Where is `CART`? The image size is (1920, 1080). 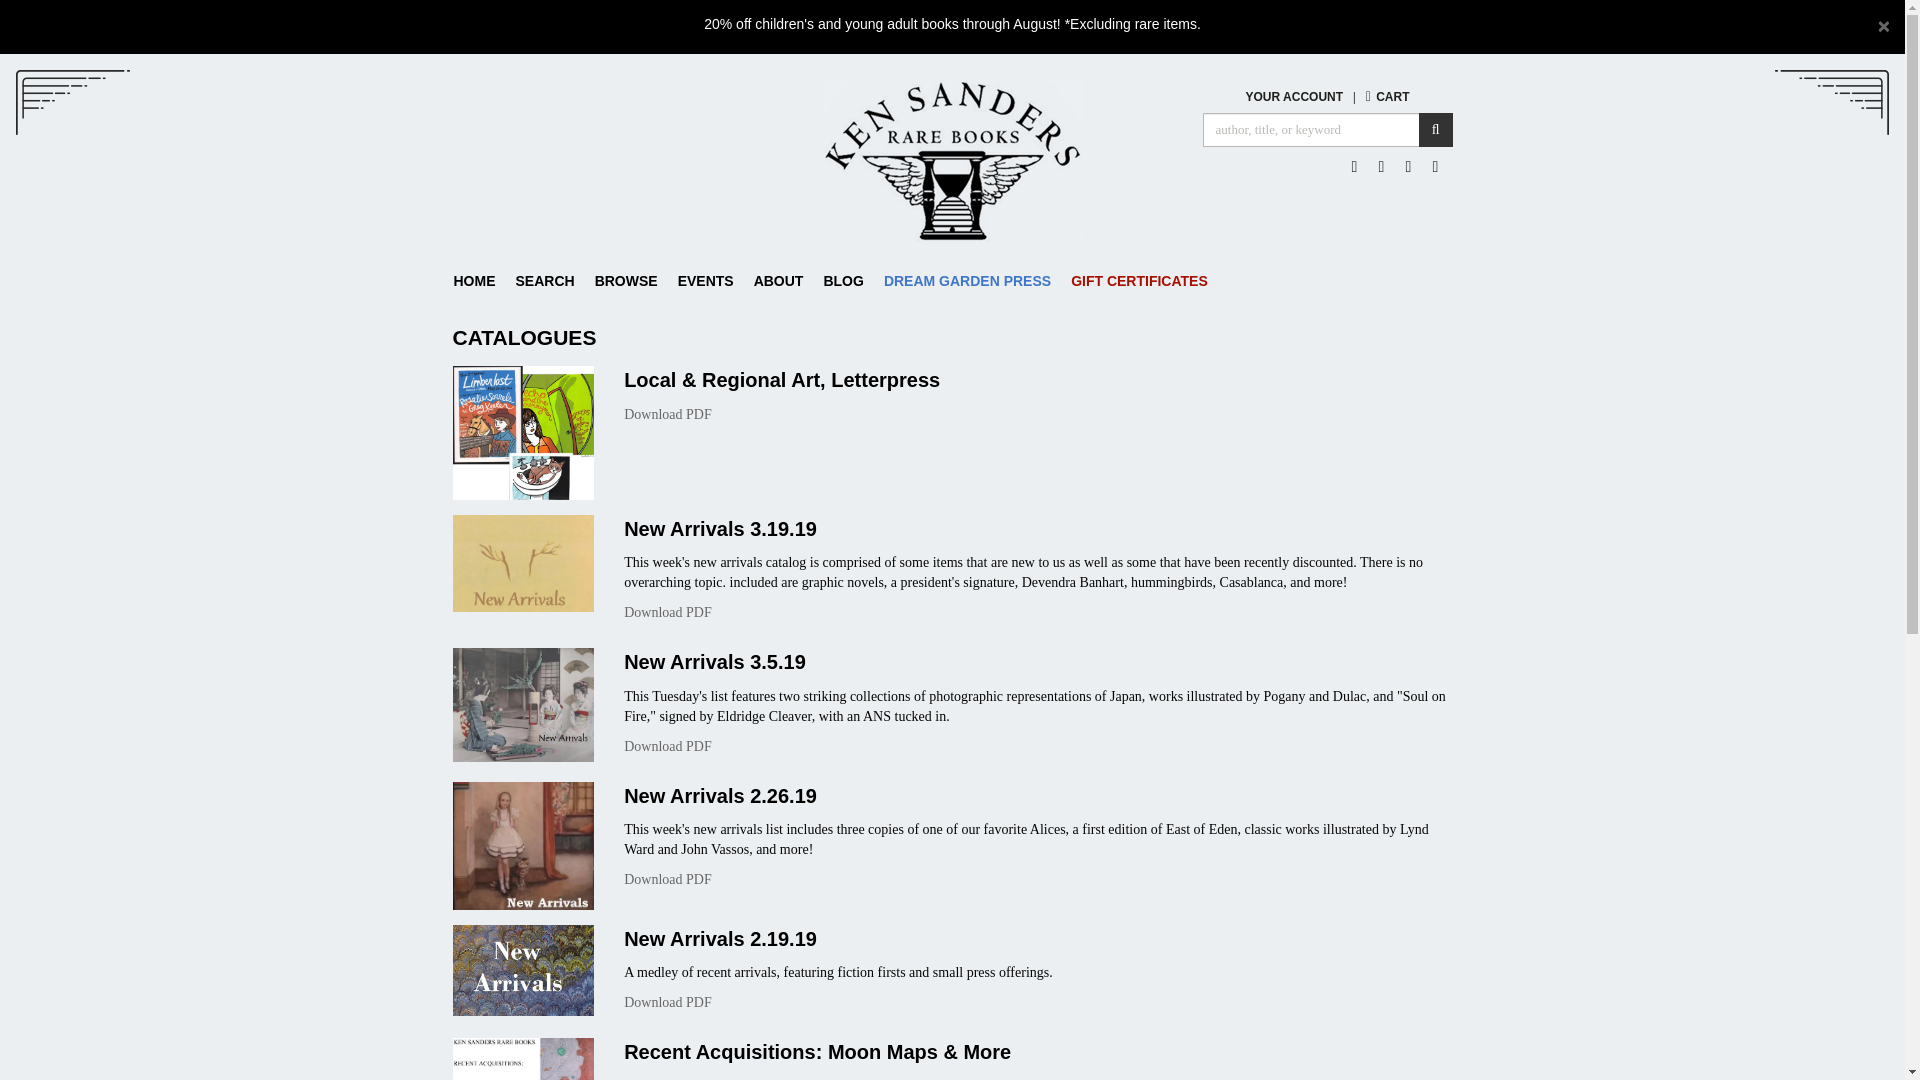
CART is located at coordinates (1387, 96).